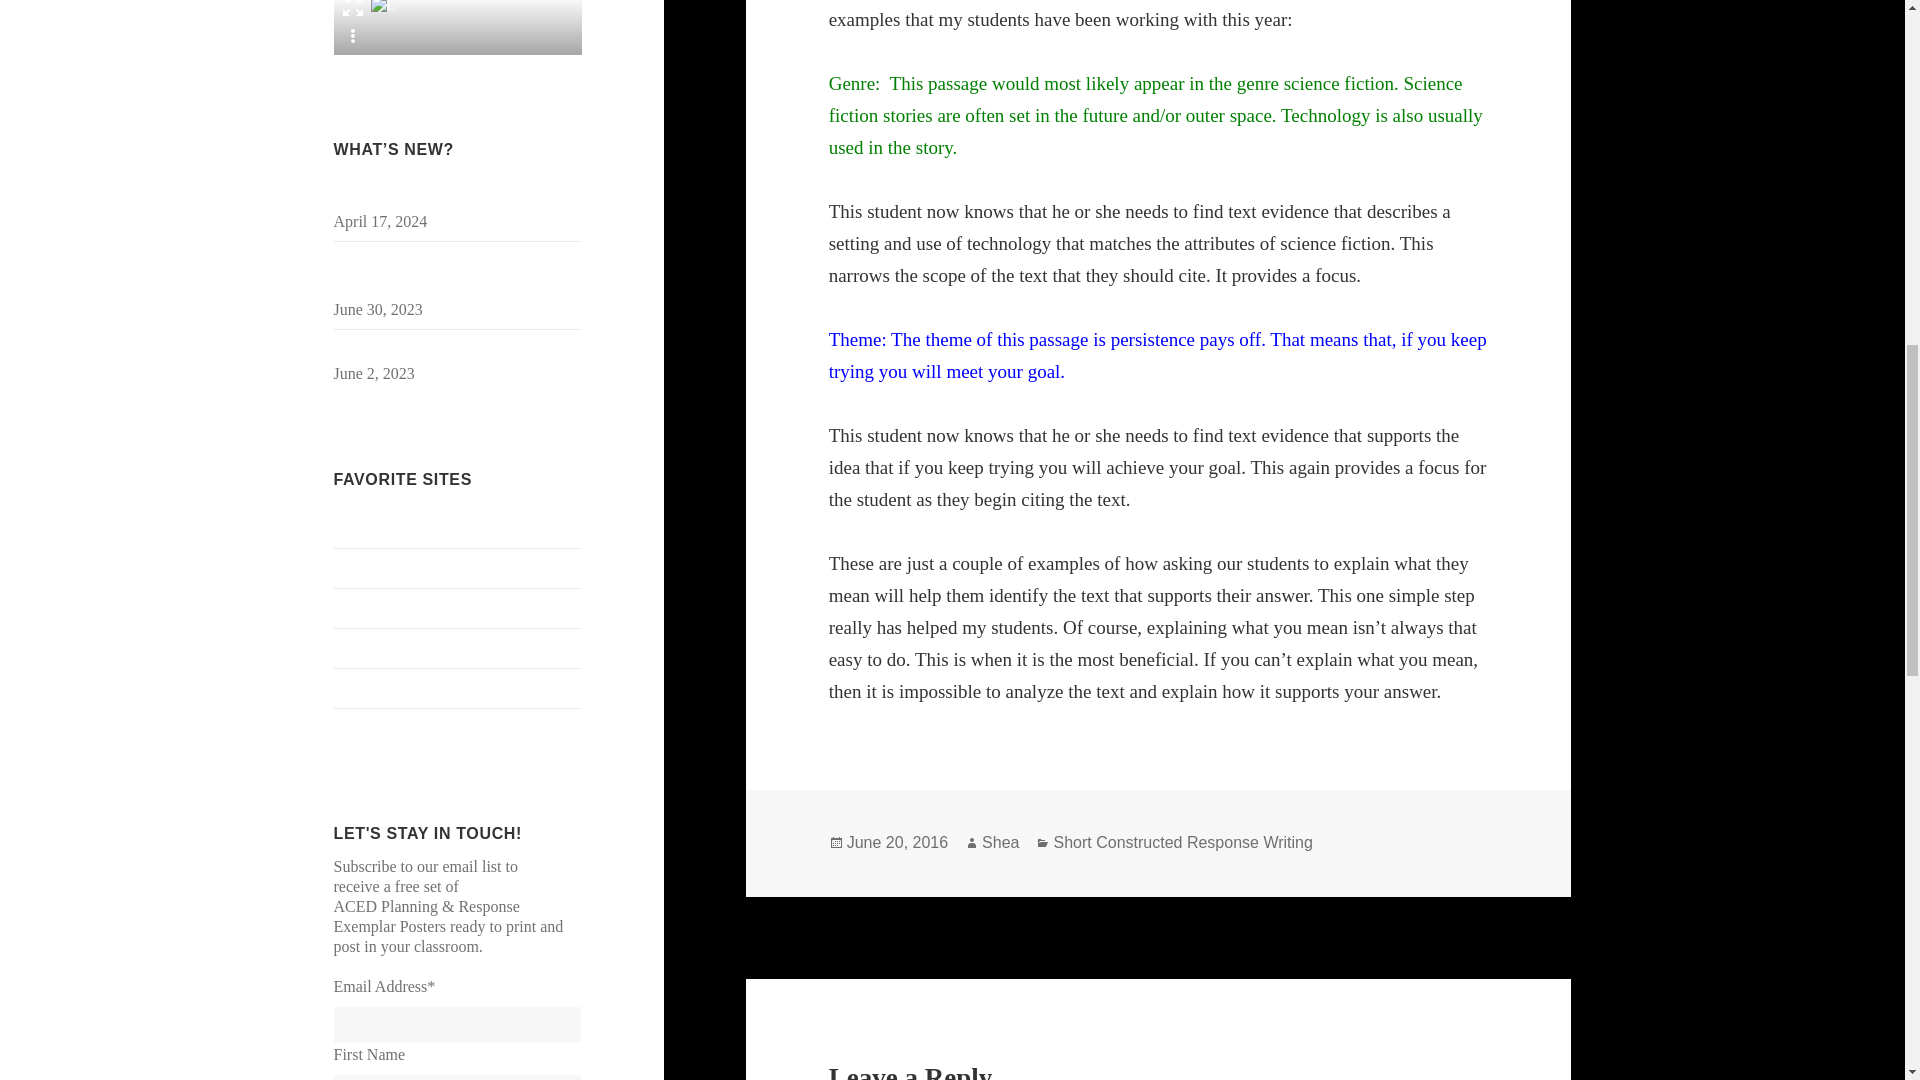 Image resolution: width=1920 pixels, height=1080 pixels. Describe the element at coordinates (1000, 842) in the screenshot. I see `Shea` at that location.